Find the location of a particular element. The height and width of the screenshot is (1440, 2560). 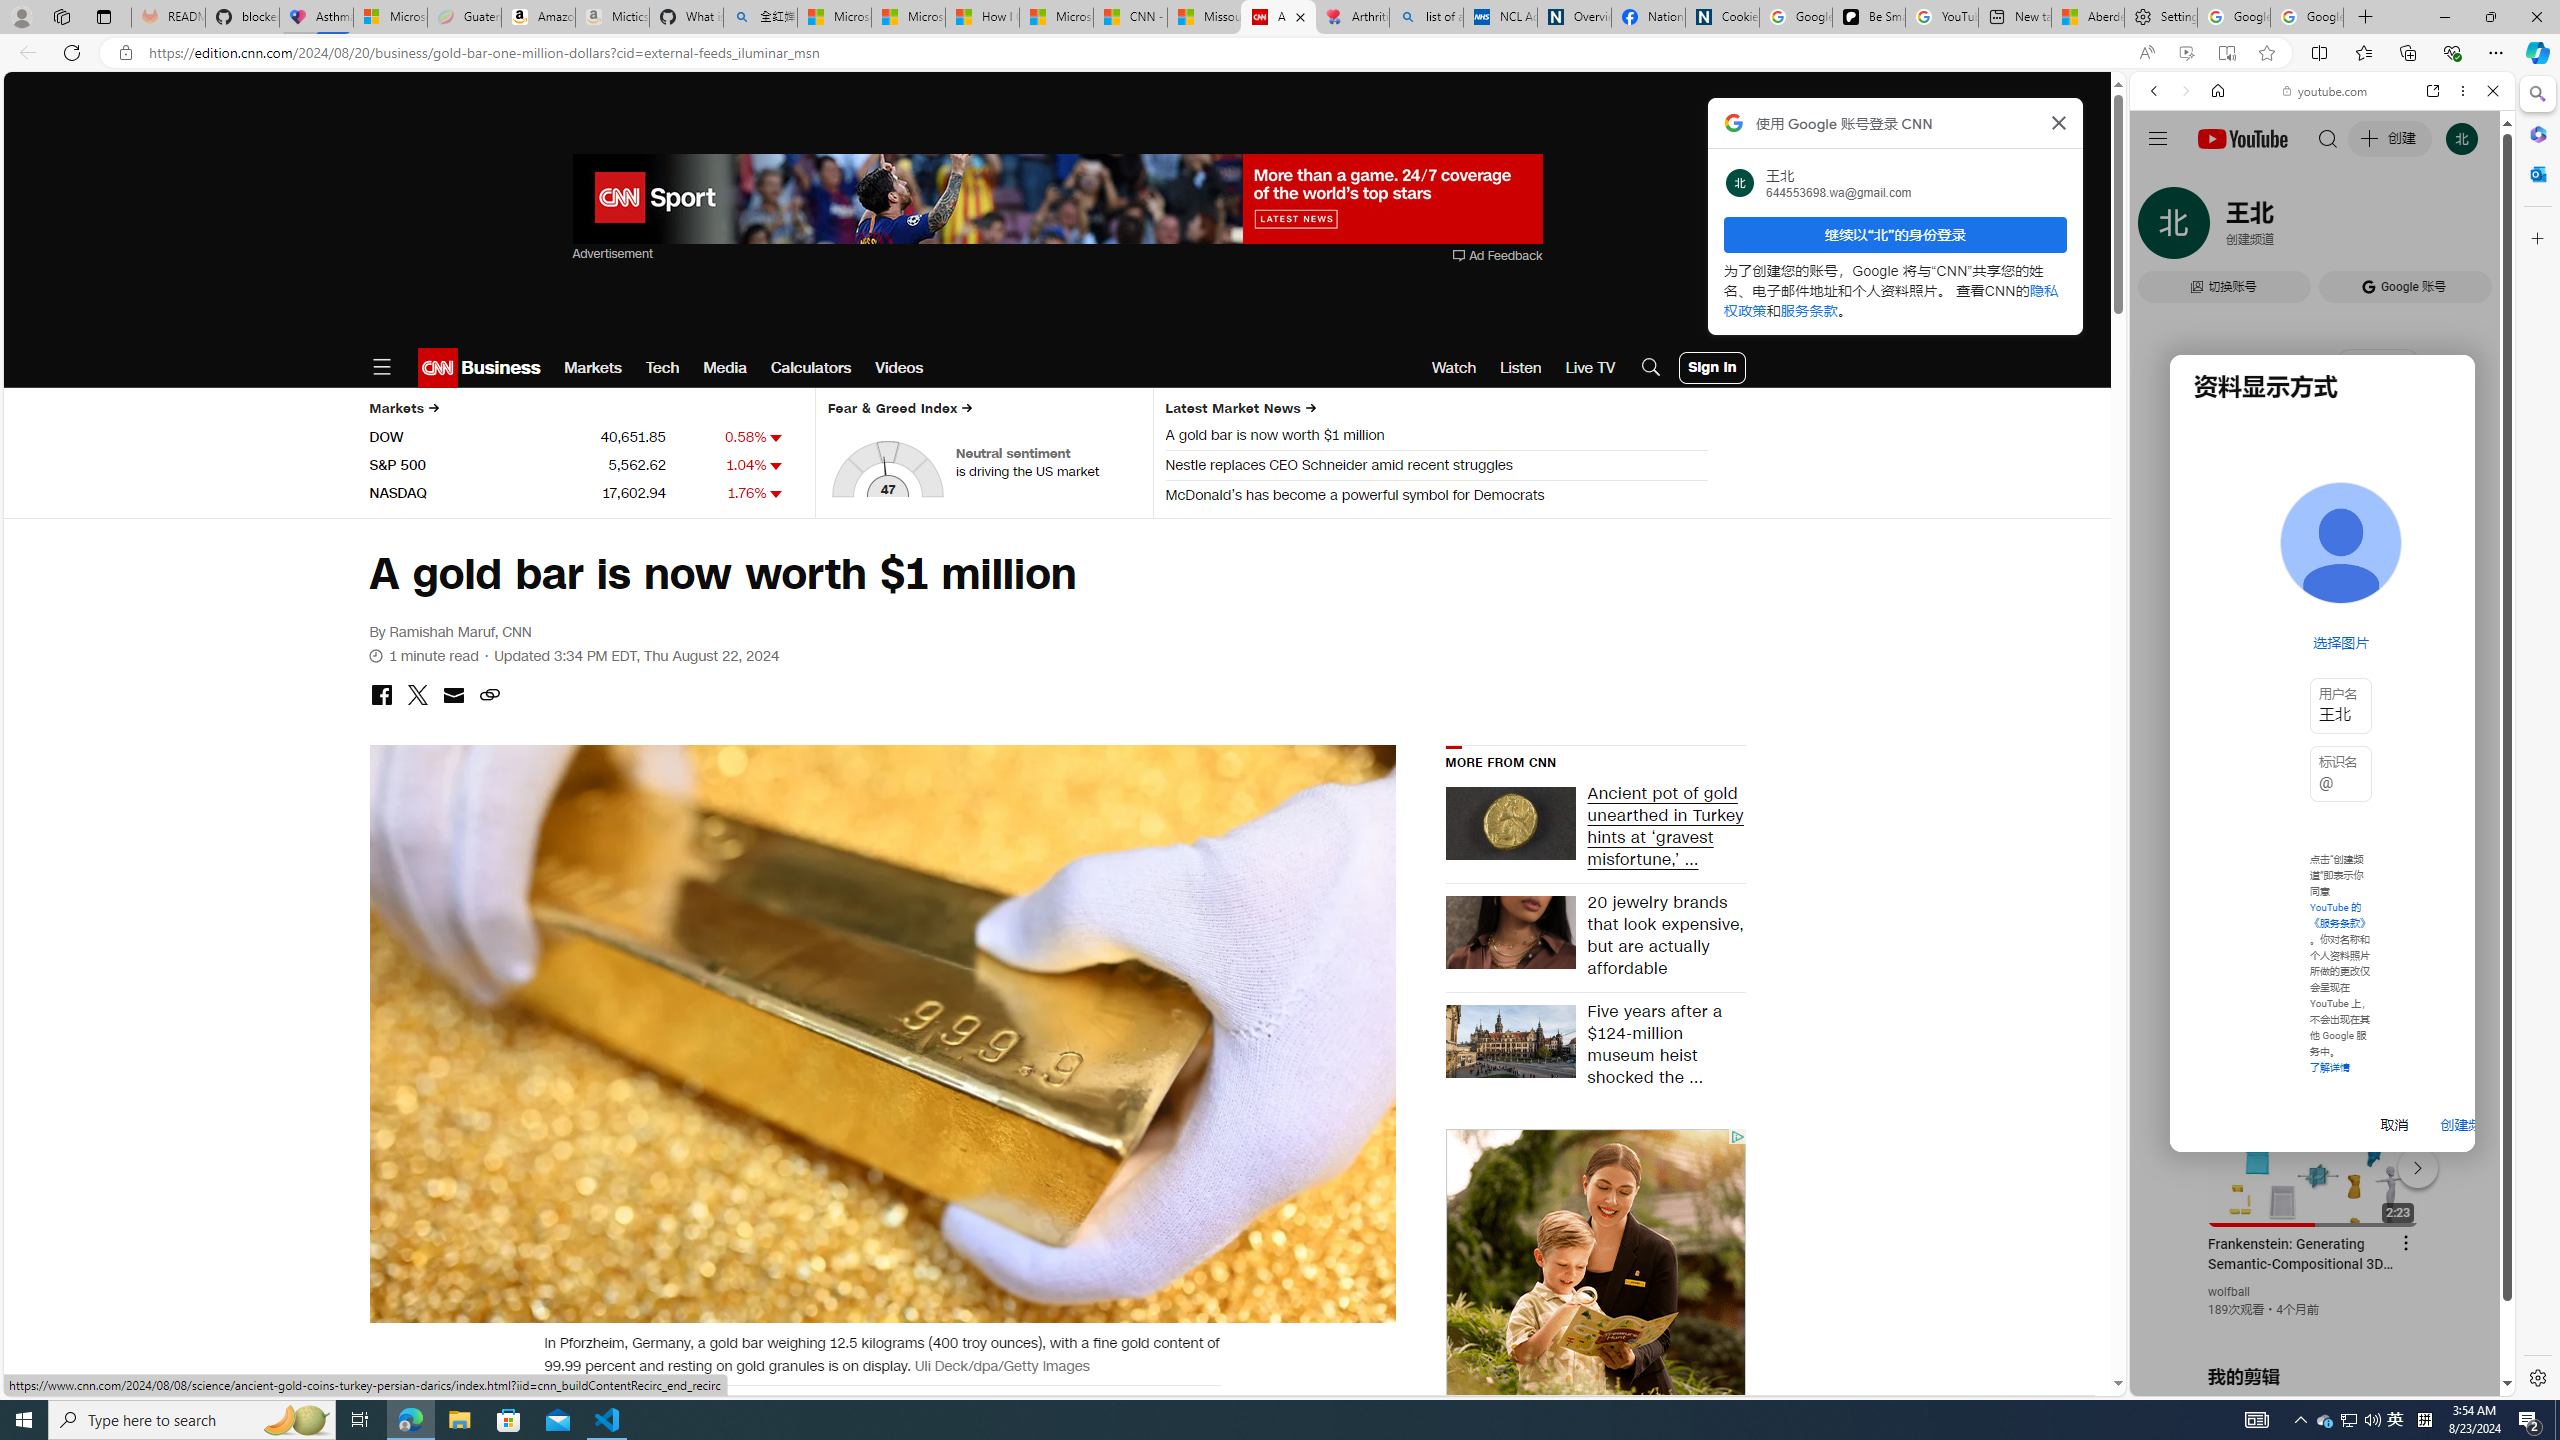

Videos is located at coordinates (900, 368).